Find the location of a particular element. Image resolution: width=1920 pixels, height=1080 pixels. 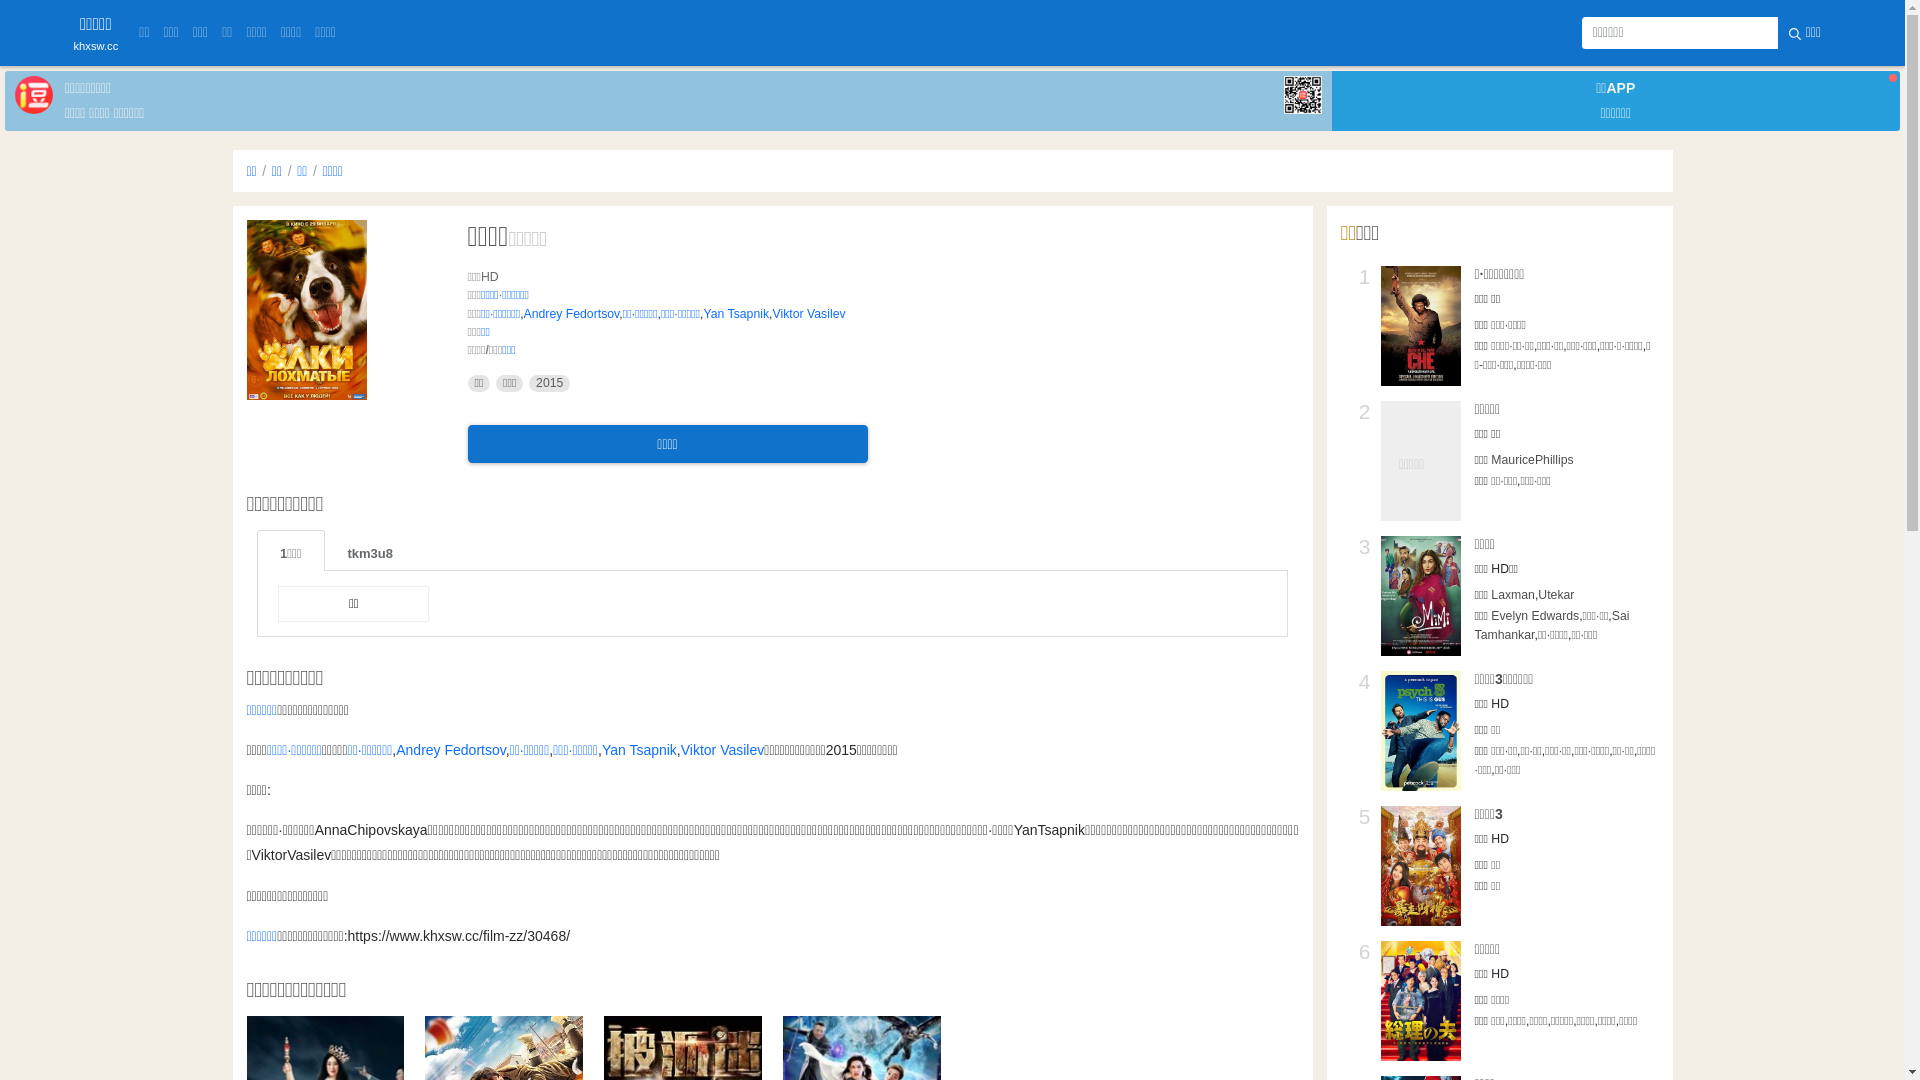

Andrey Fedortsov is located at coordinates (450, 750).